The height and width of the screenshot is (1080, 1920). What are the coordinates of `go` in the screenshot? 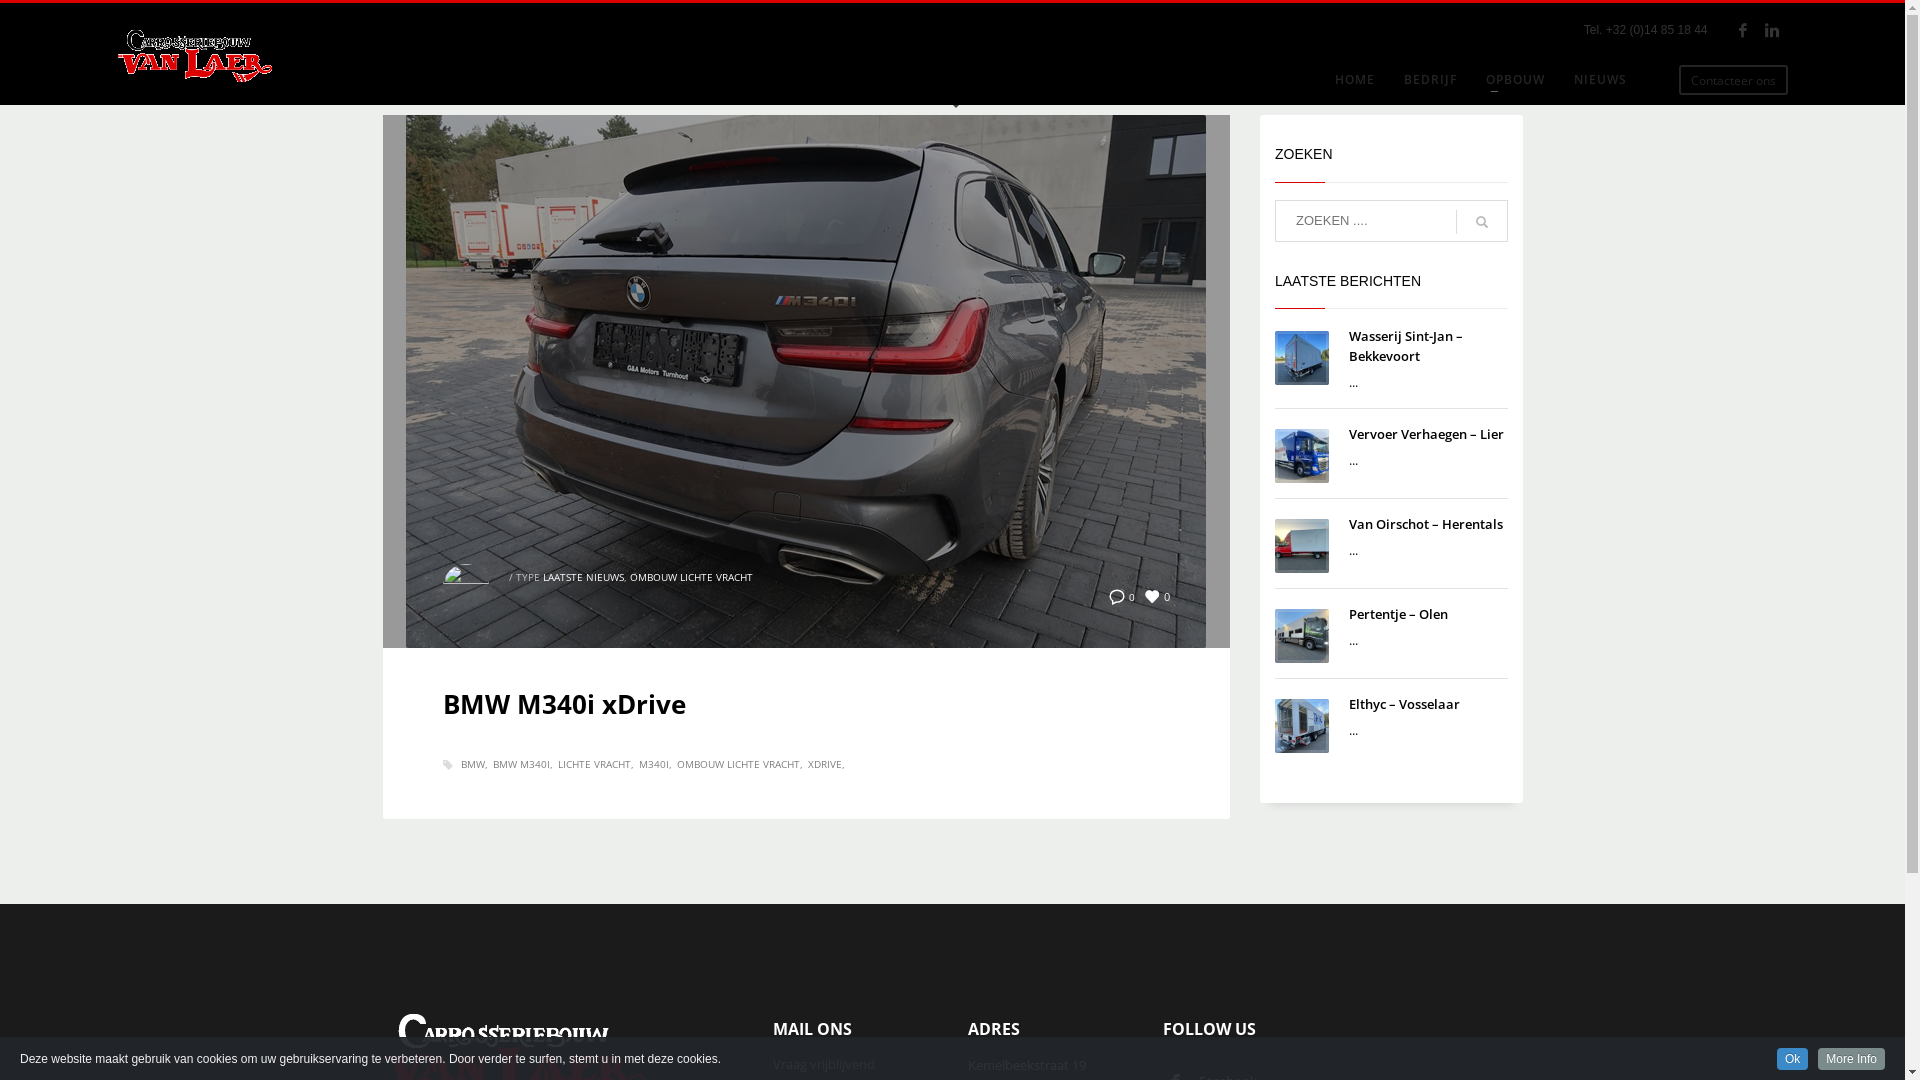 It's located at (1482, 222).